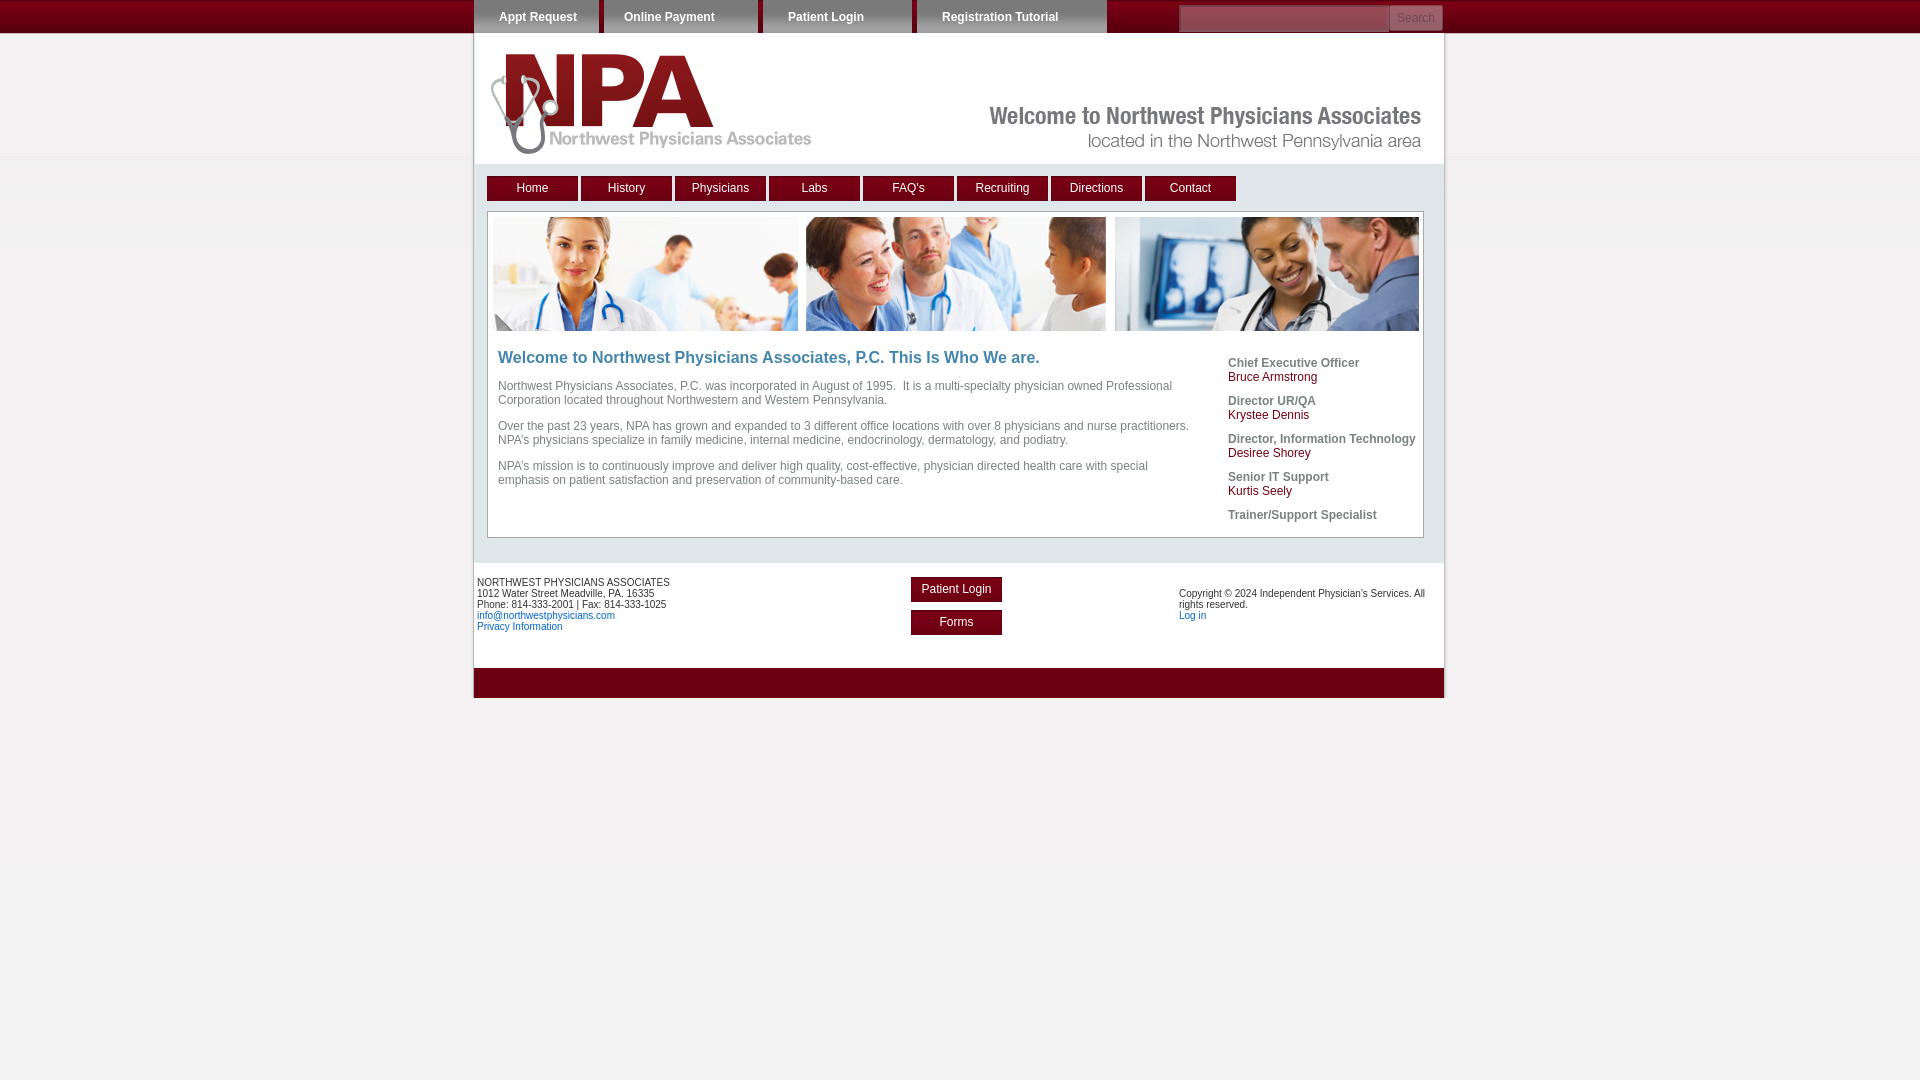 The image size is (1920, 1080). Describe the element at coordinates (956, 588) in the screenshot. I see `Patient Login` at that location.